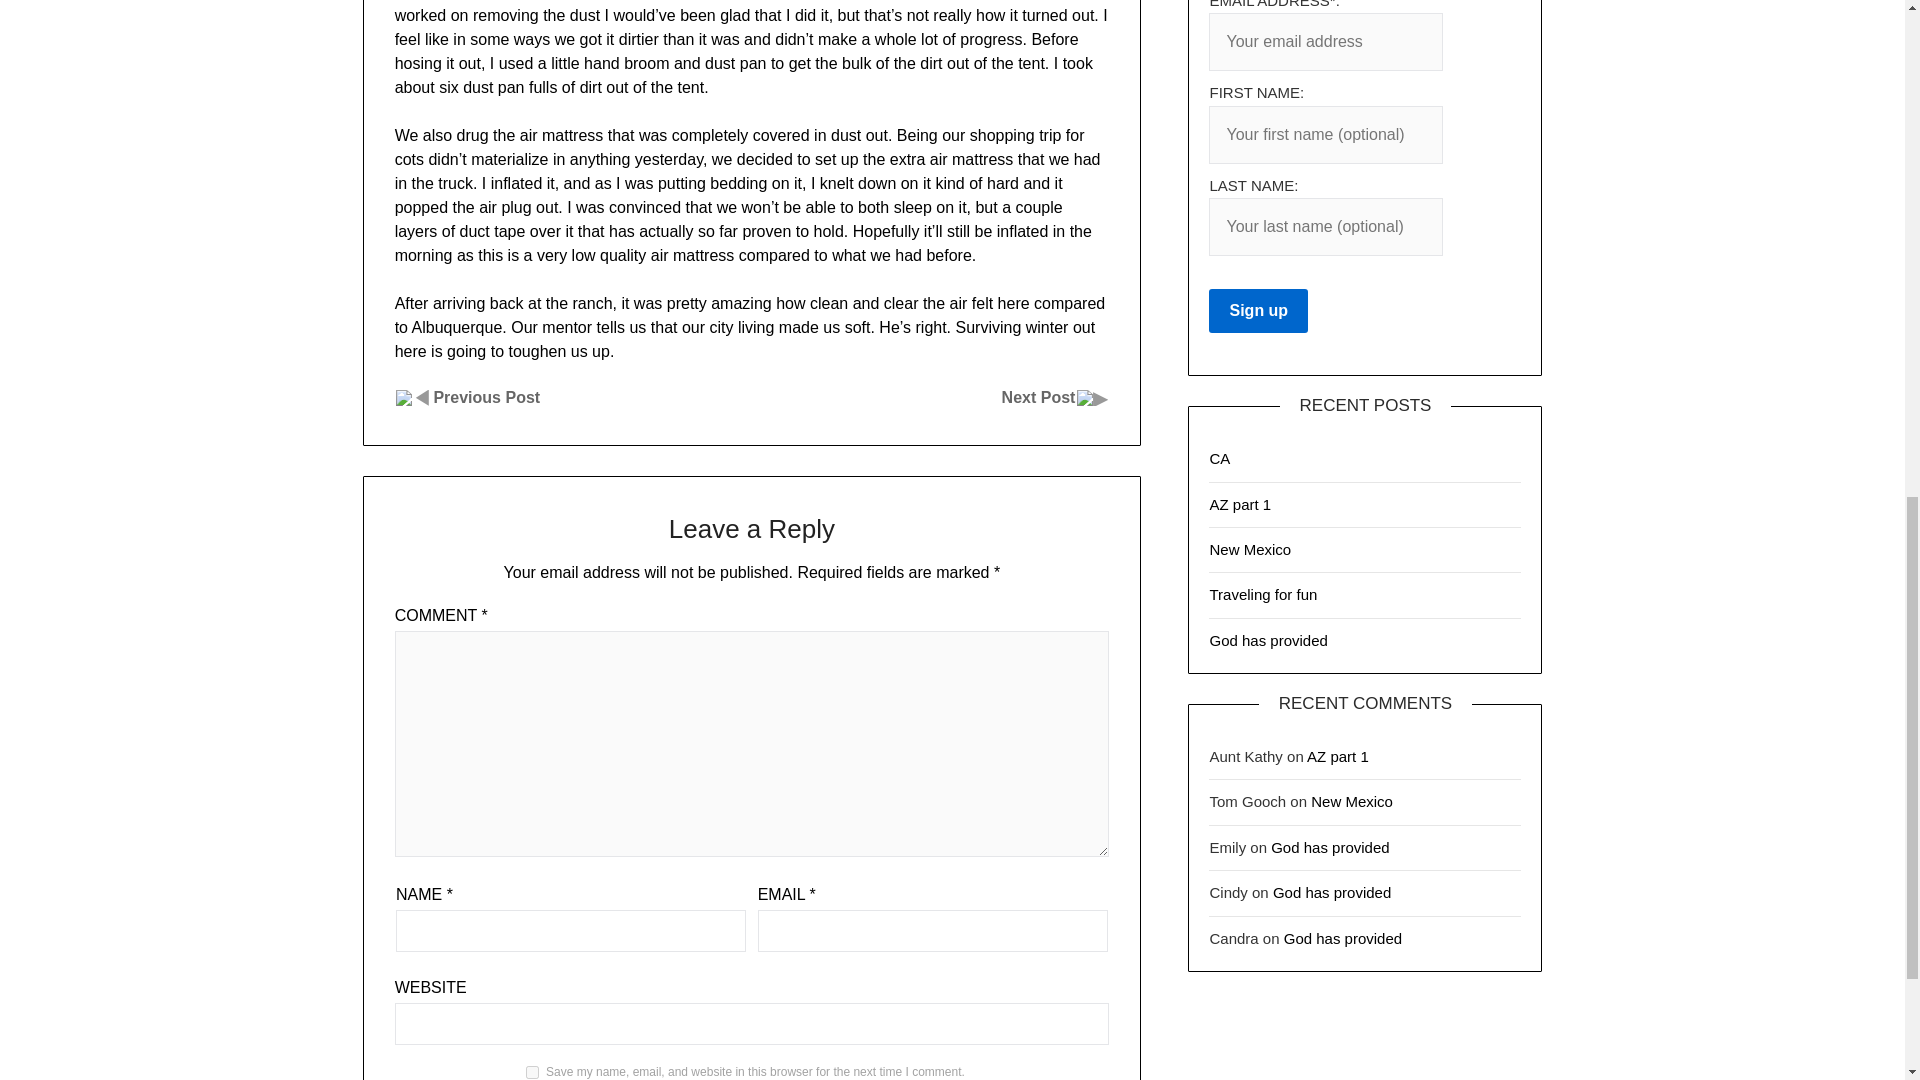 This screenshot has height=1080, width=1920. What do you see at coordinates (1240, 504) in the screenshot?
I see `AZ part 1` at bounding box center [1240, 504].